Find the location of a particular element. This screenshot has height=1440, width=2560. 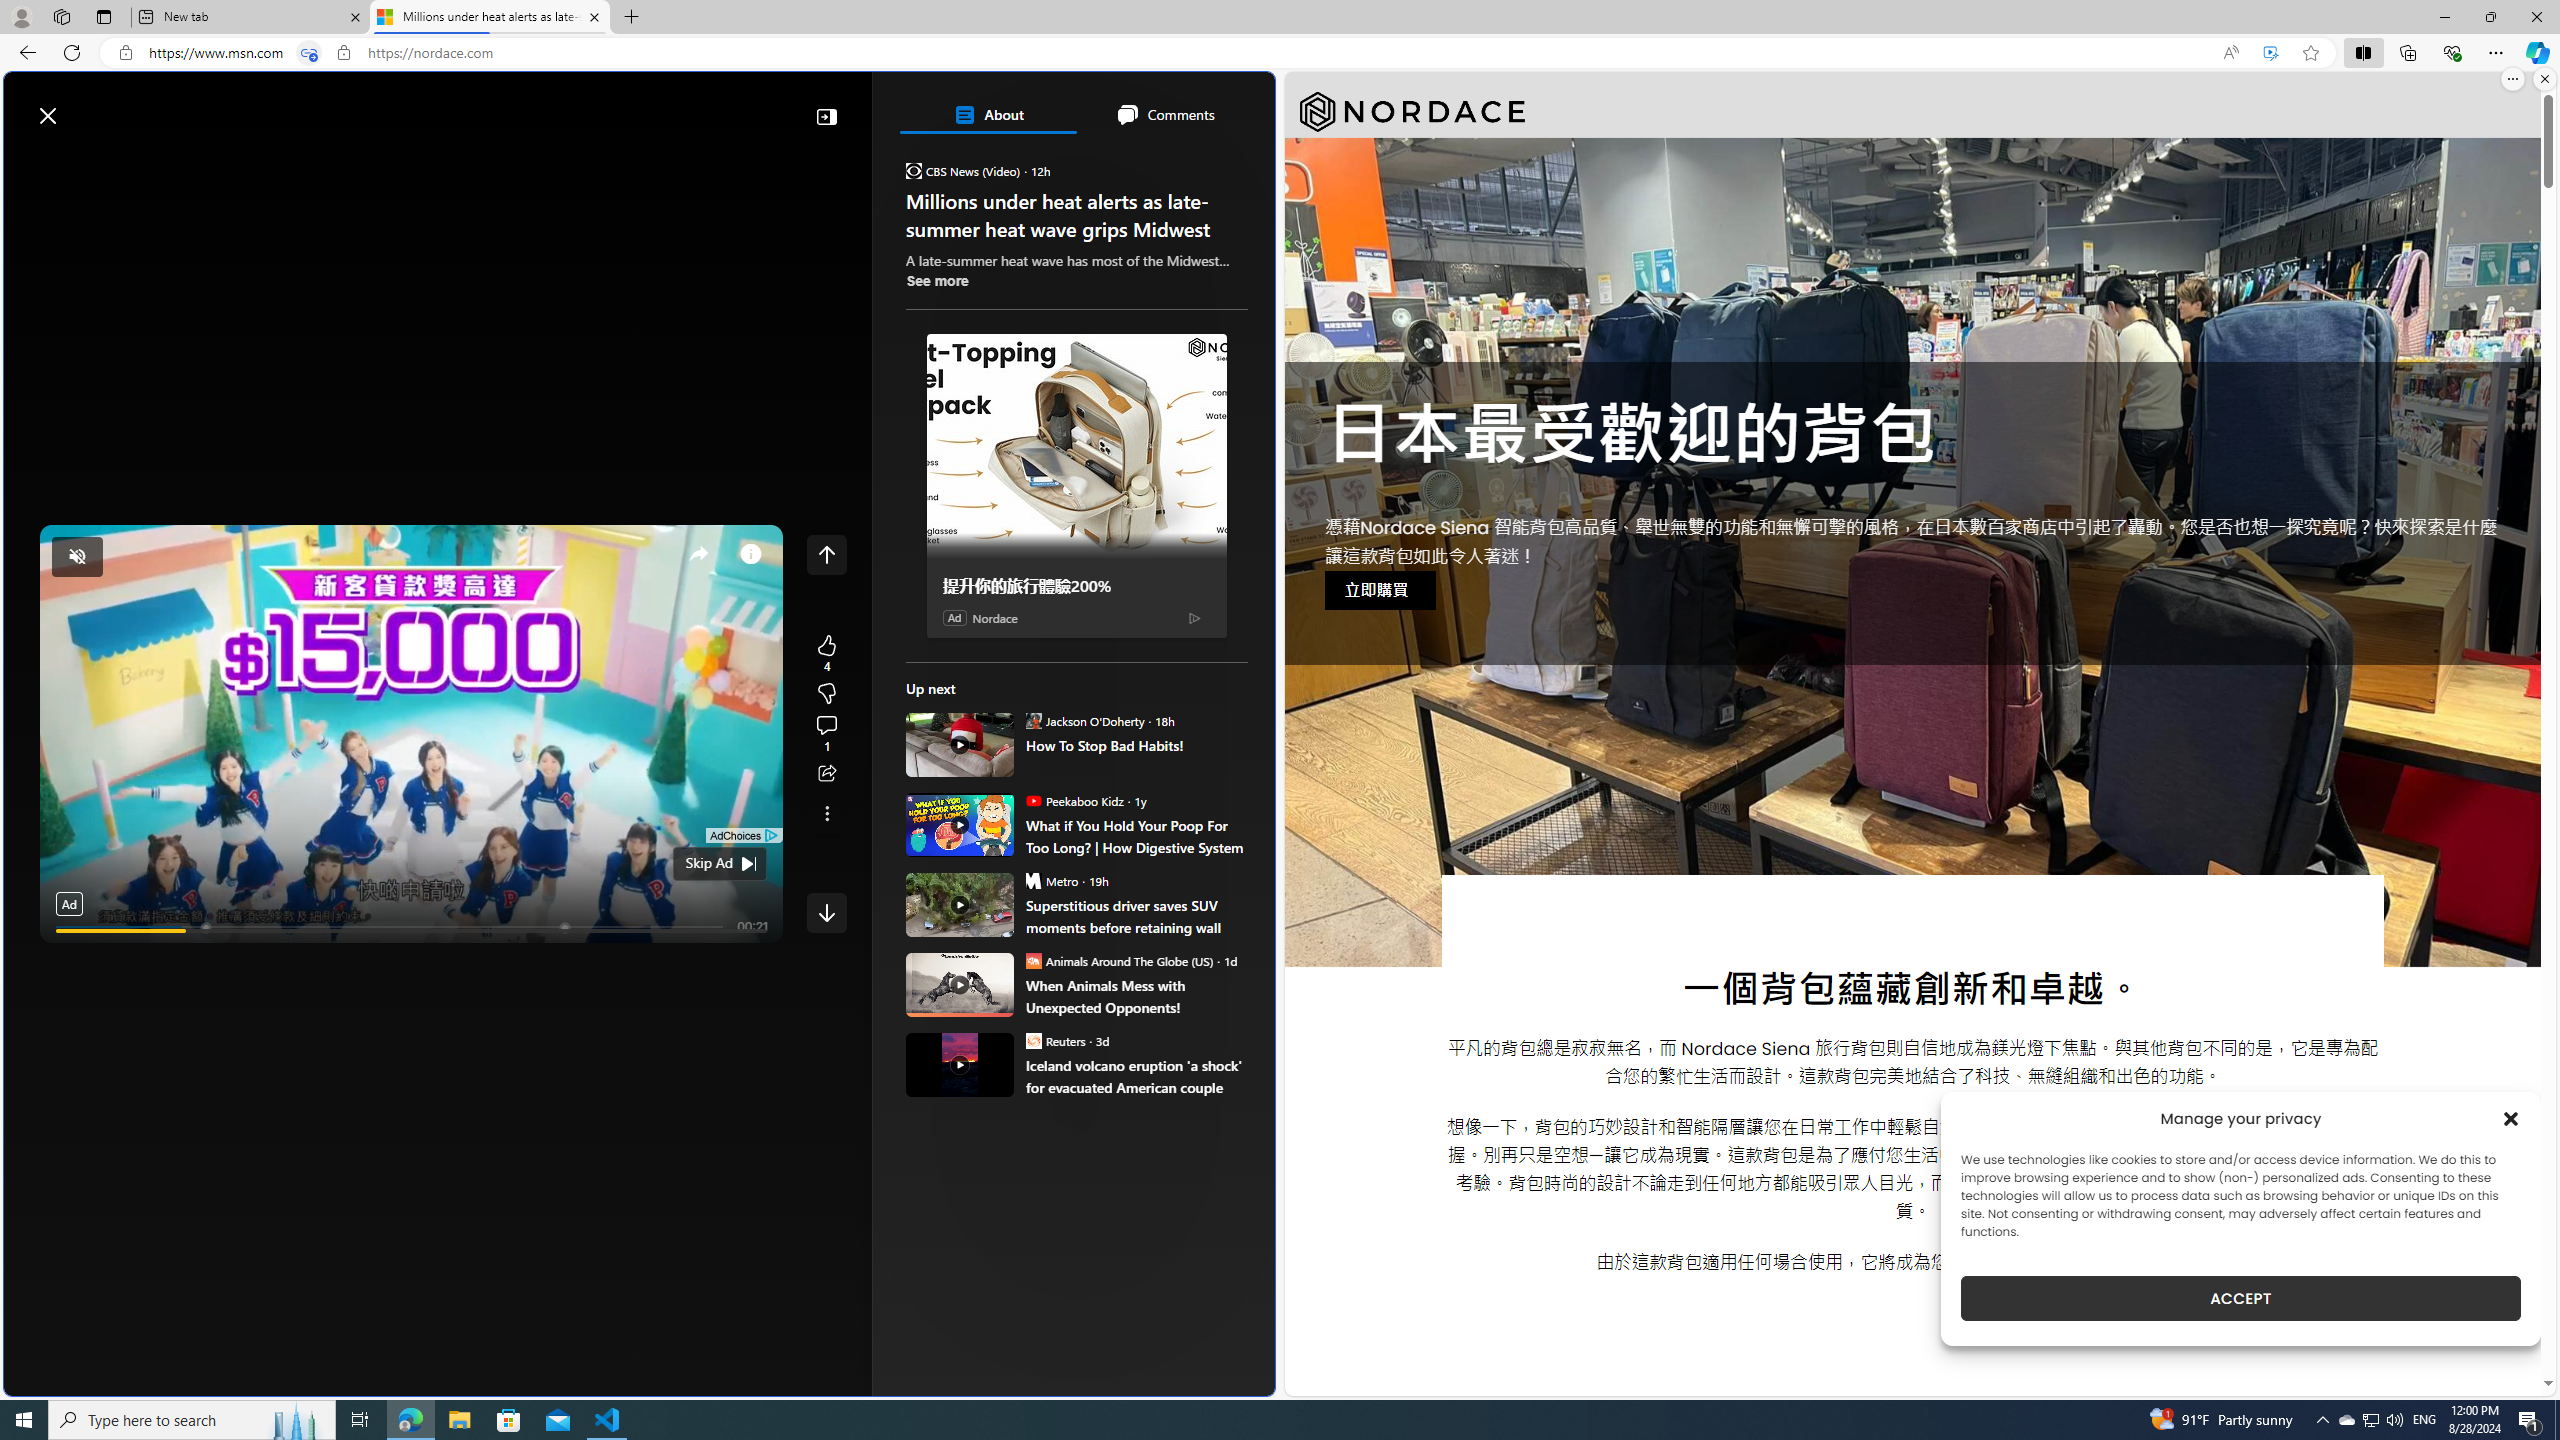

Collapse is located at coordinates (826, 116).